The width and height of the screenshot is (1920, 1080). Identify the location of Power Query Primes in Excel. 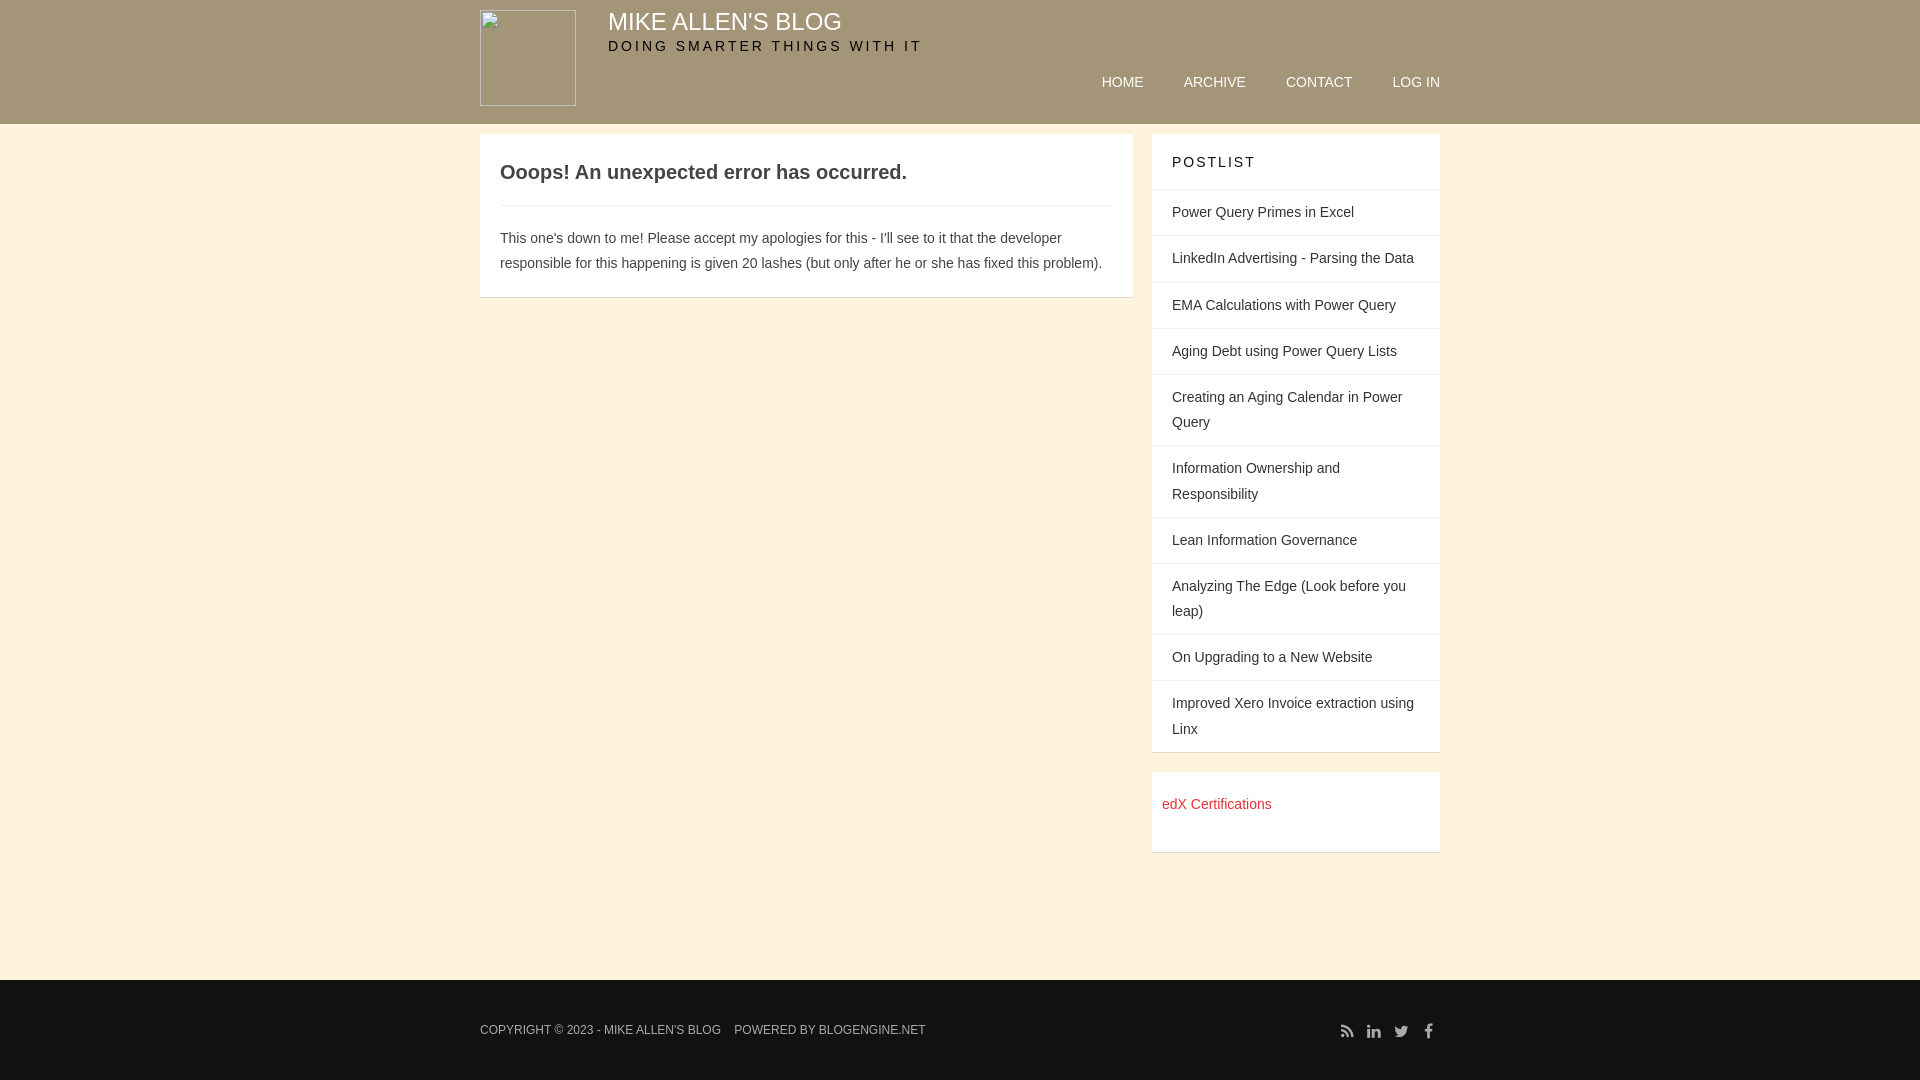
(1296, 212).